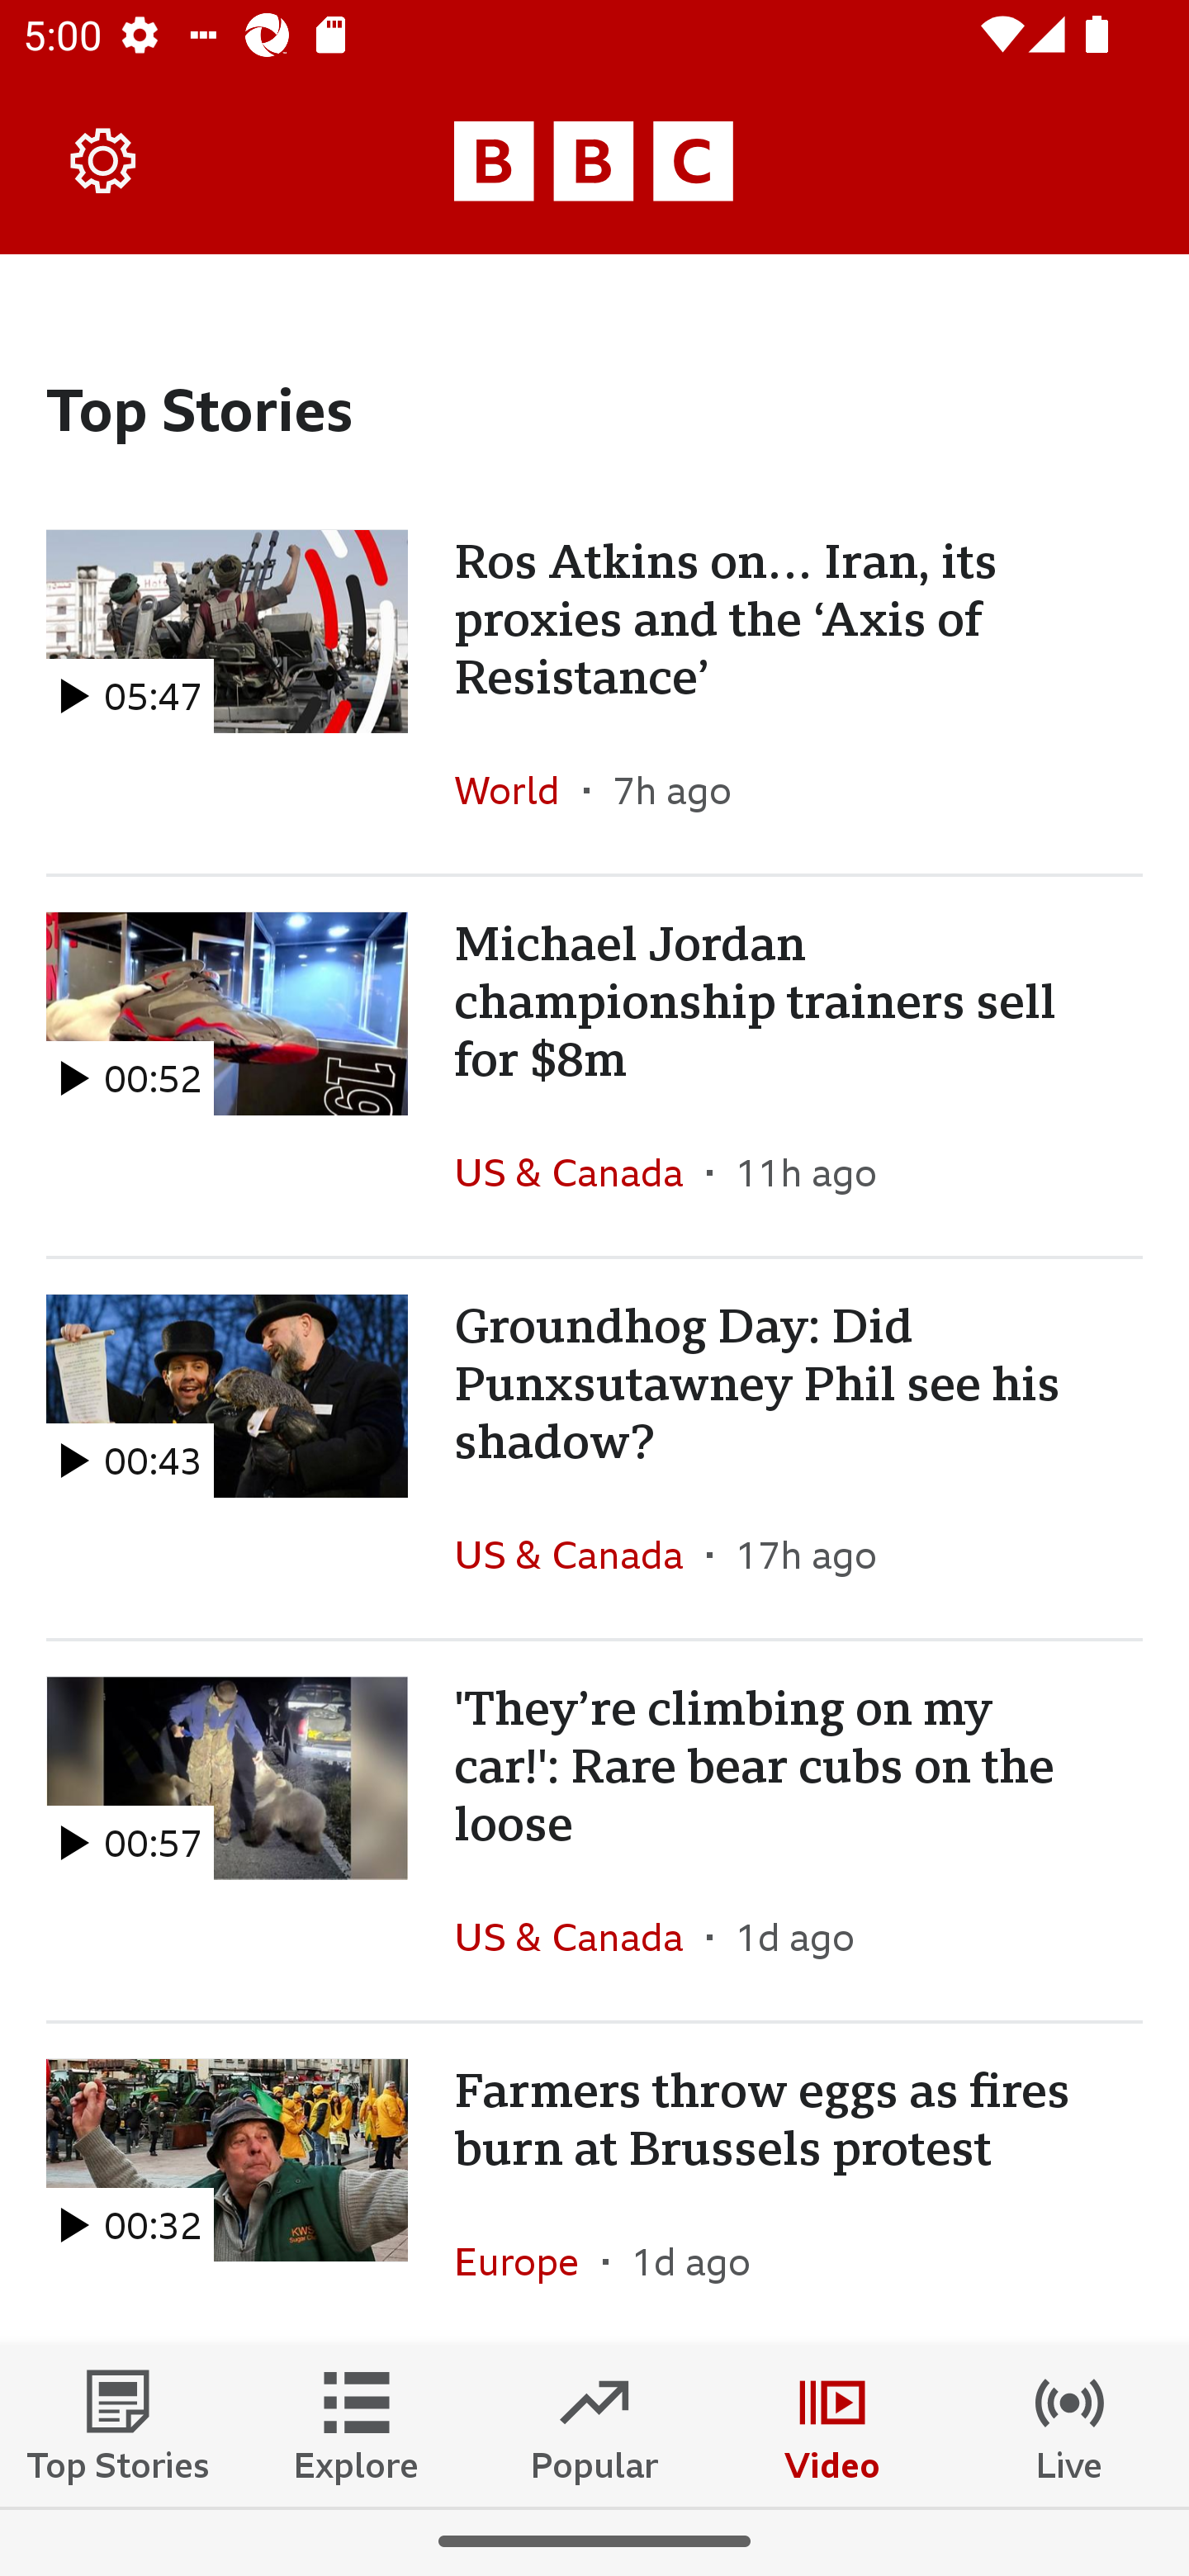 The image size is (1189, 2576). What do you see at coordinates (594, 2425) in the screenshot?
I see `Popular` at bounding box center [594, 2425].